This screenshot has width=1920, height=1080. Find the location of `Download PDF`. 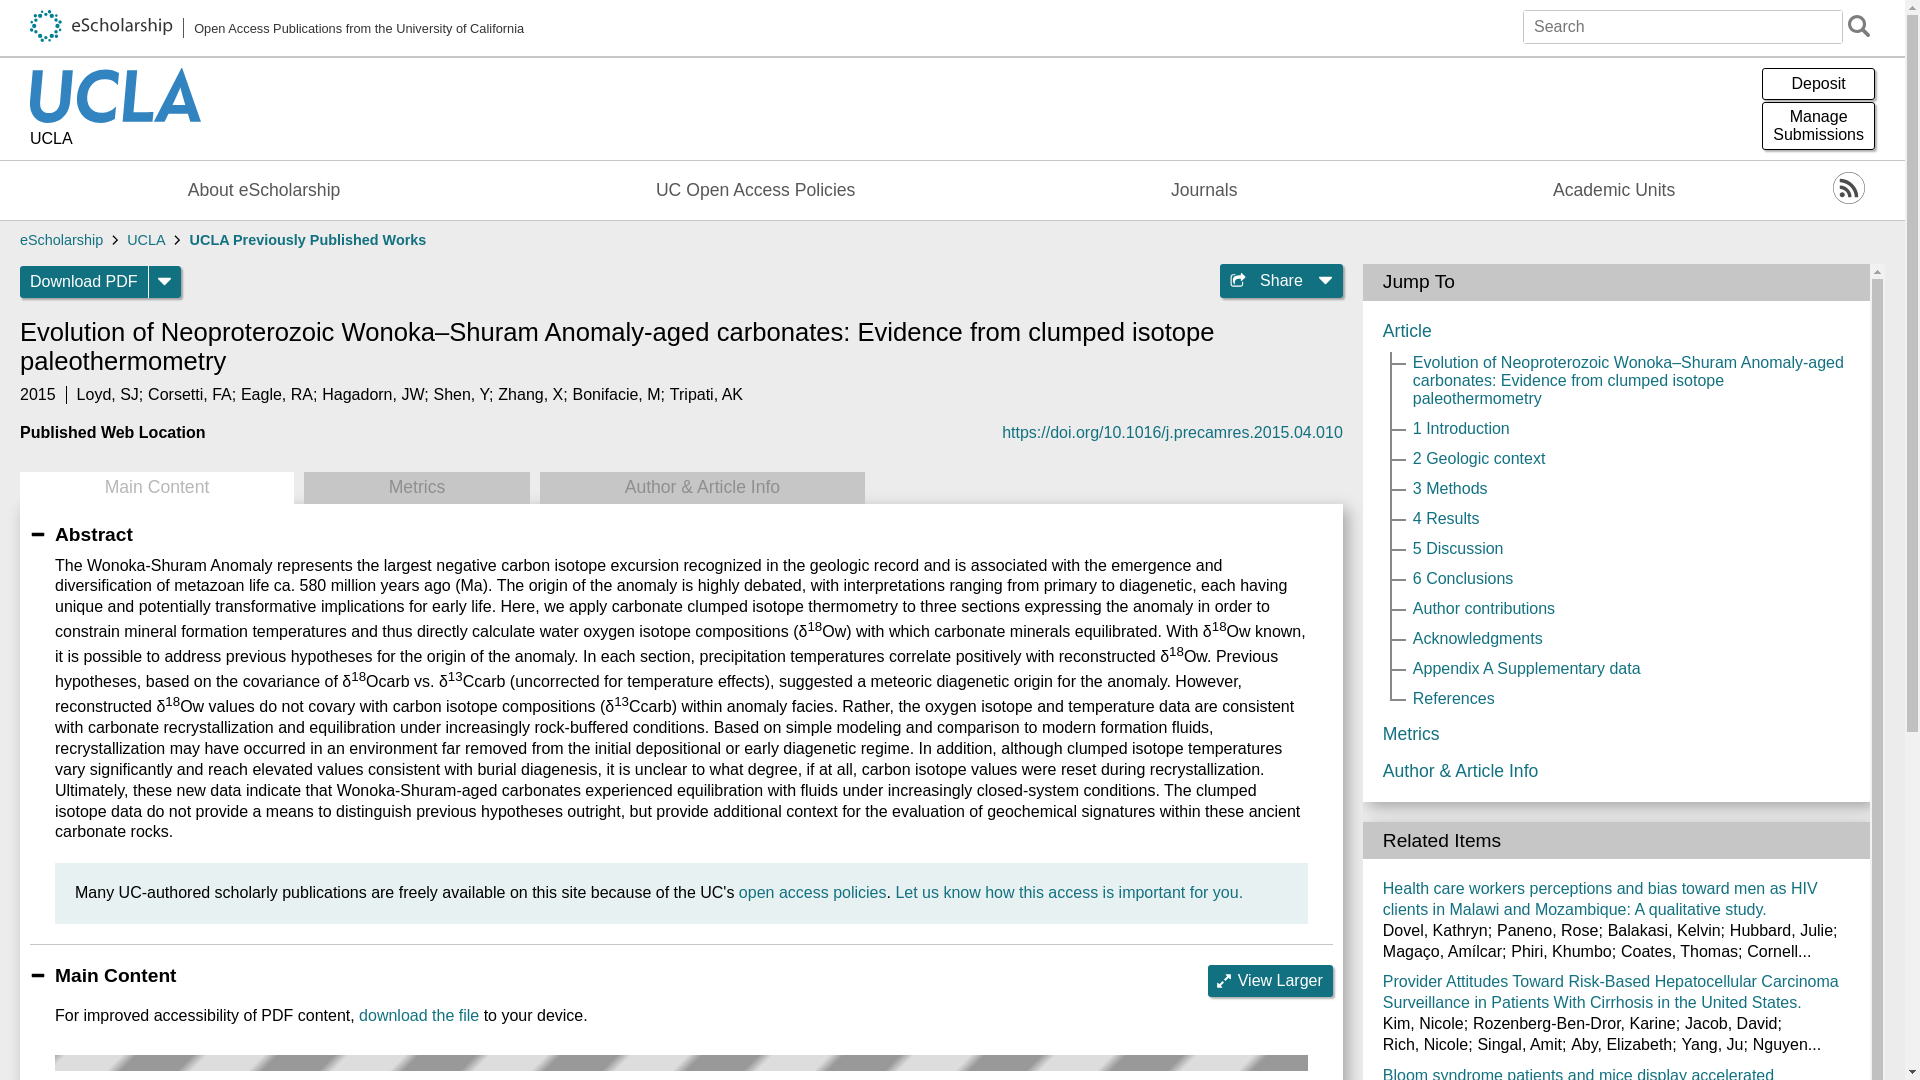

Download PDF is located at coordinates (84, 282).